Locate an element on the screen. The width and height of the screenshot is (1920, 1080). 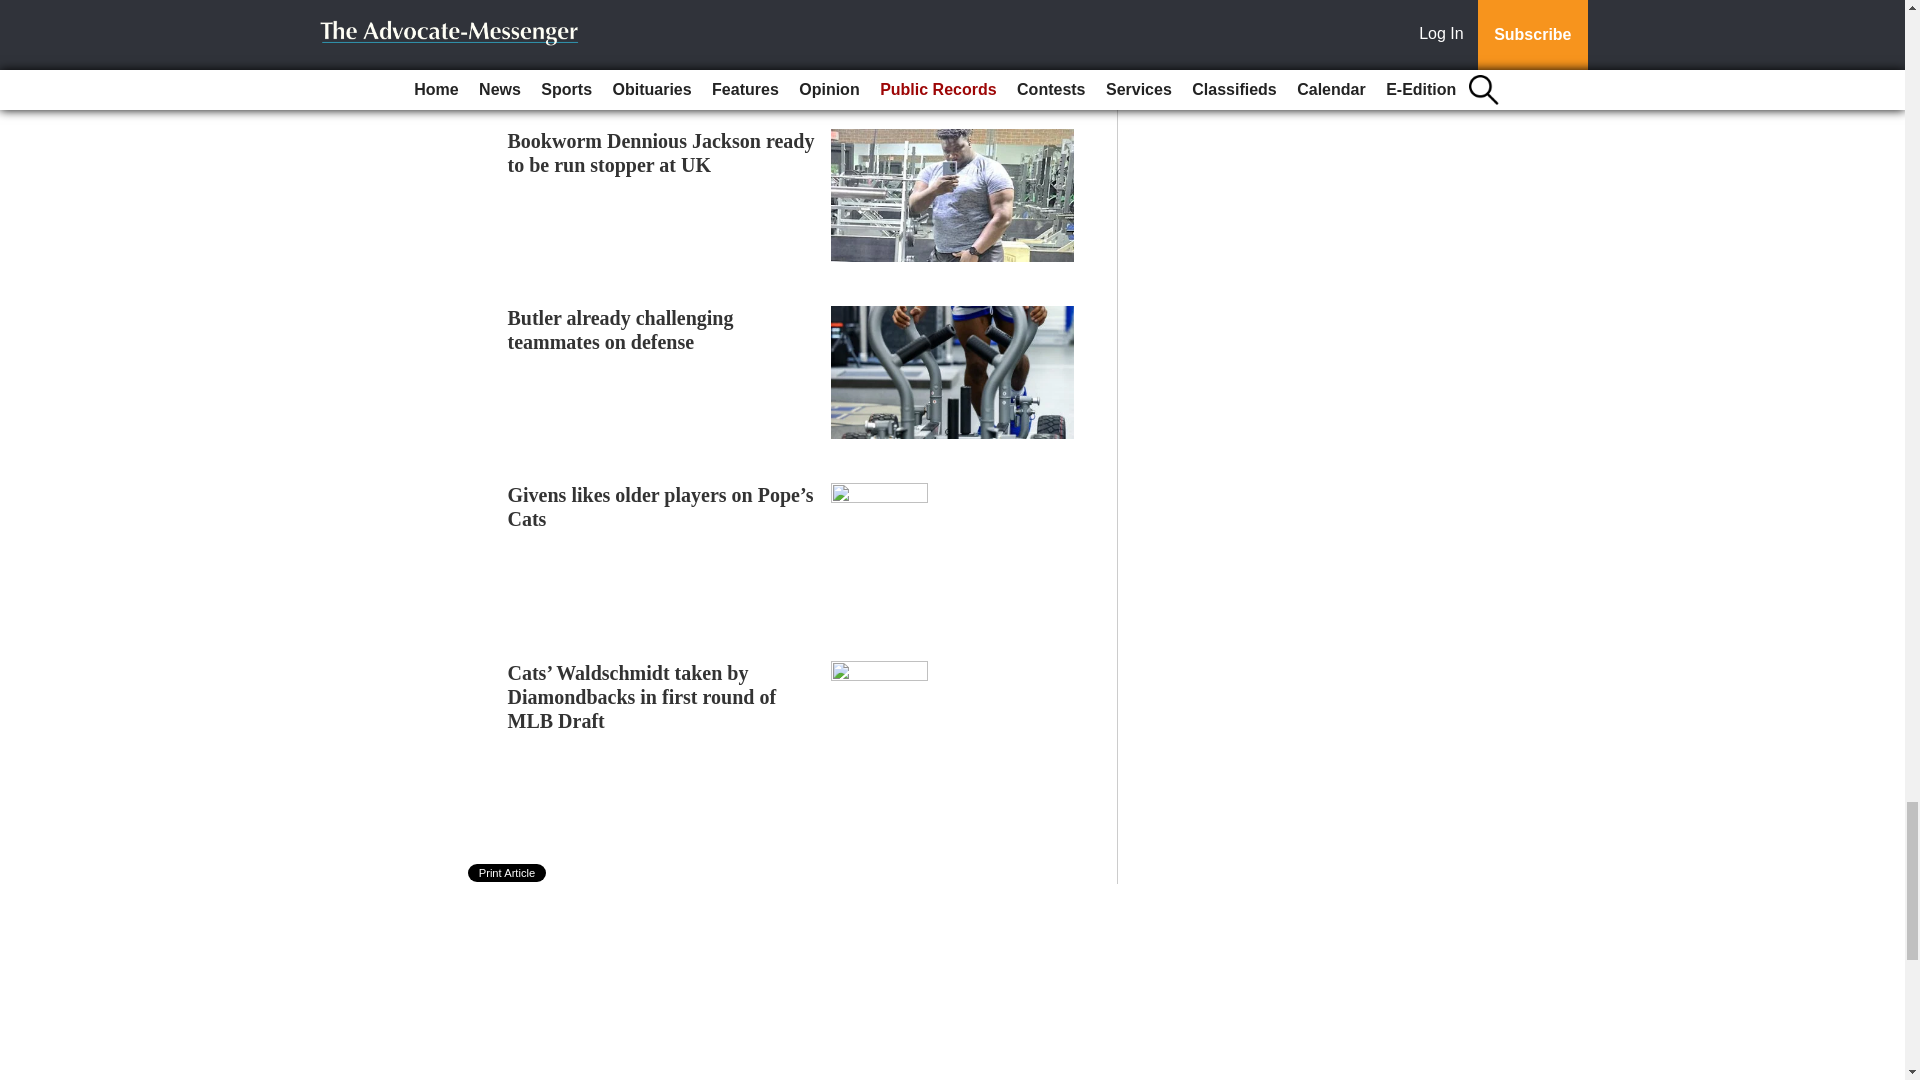
Print Article is located at coordinates (508, 873).